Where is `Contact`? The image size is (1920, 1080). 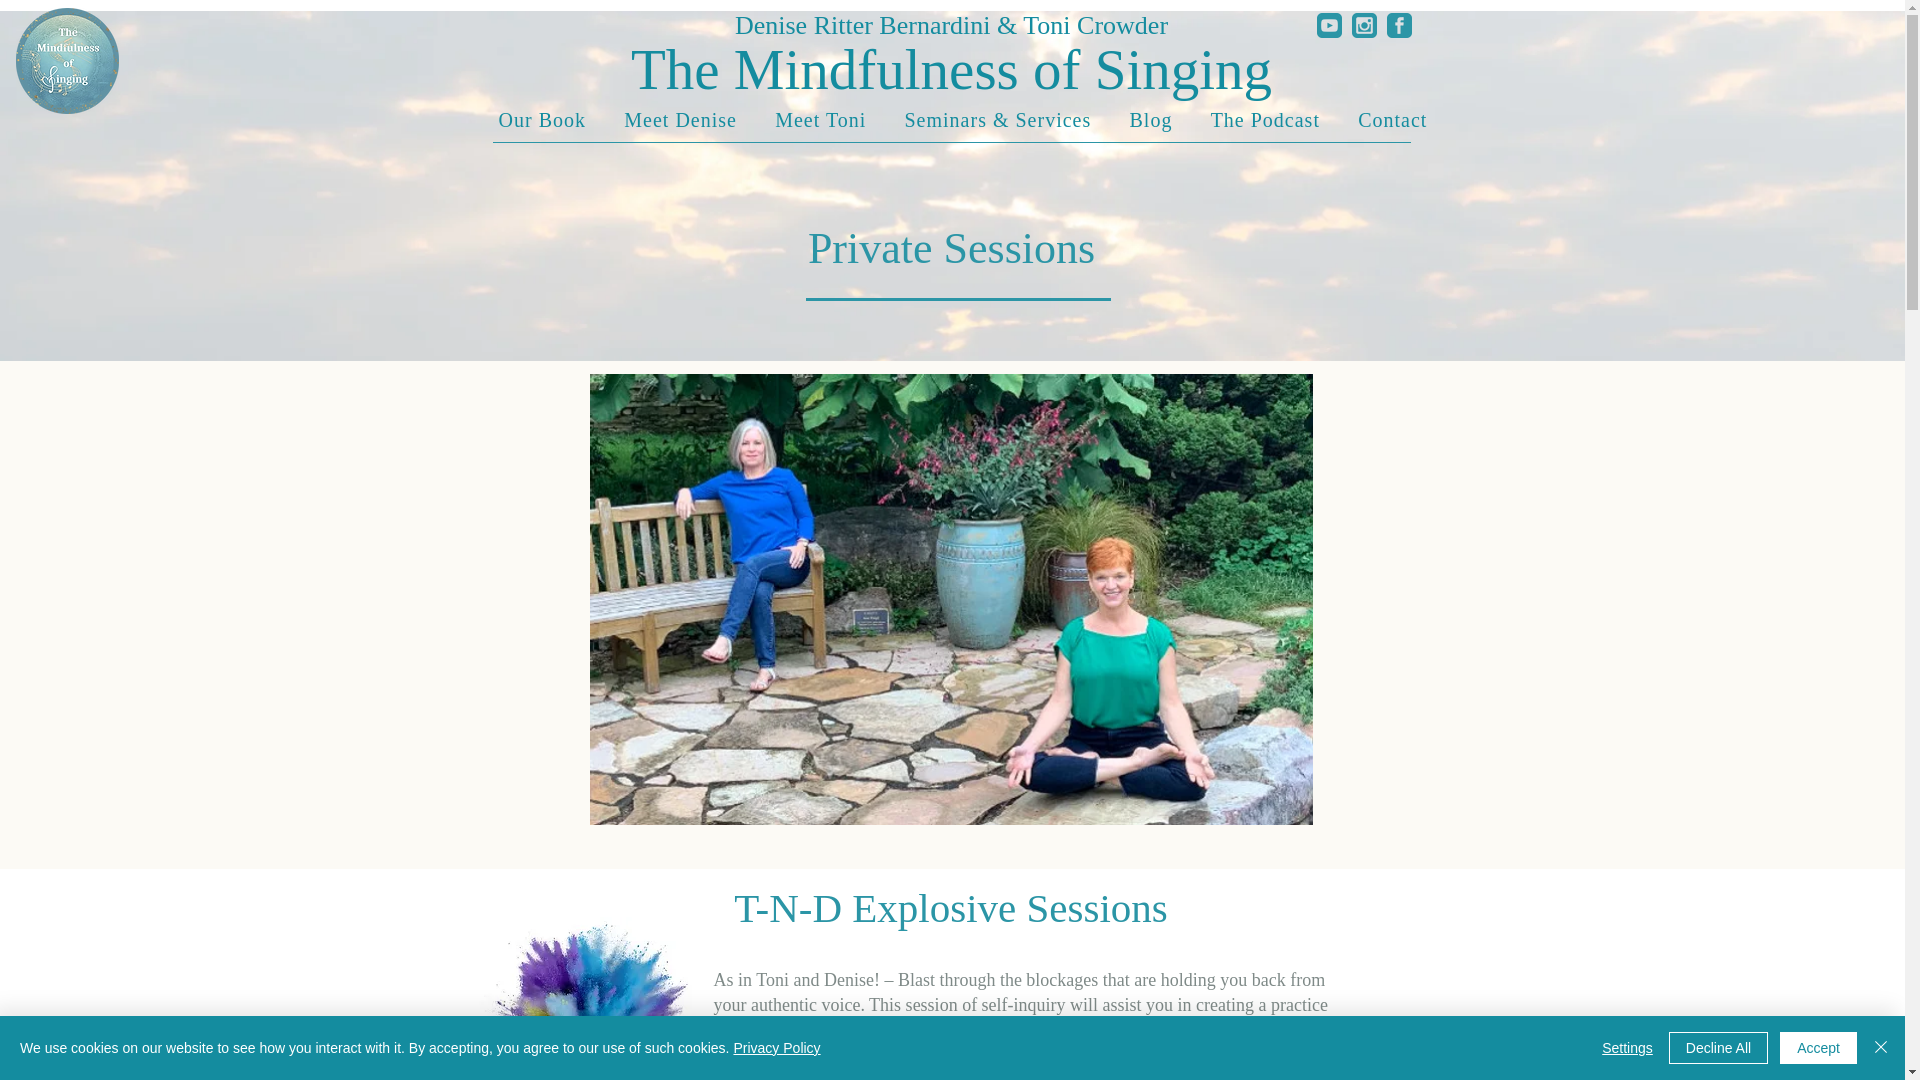 Contact is located at coordinates (1392, 120).